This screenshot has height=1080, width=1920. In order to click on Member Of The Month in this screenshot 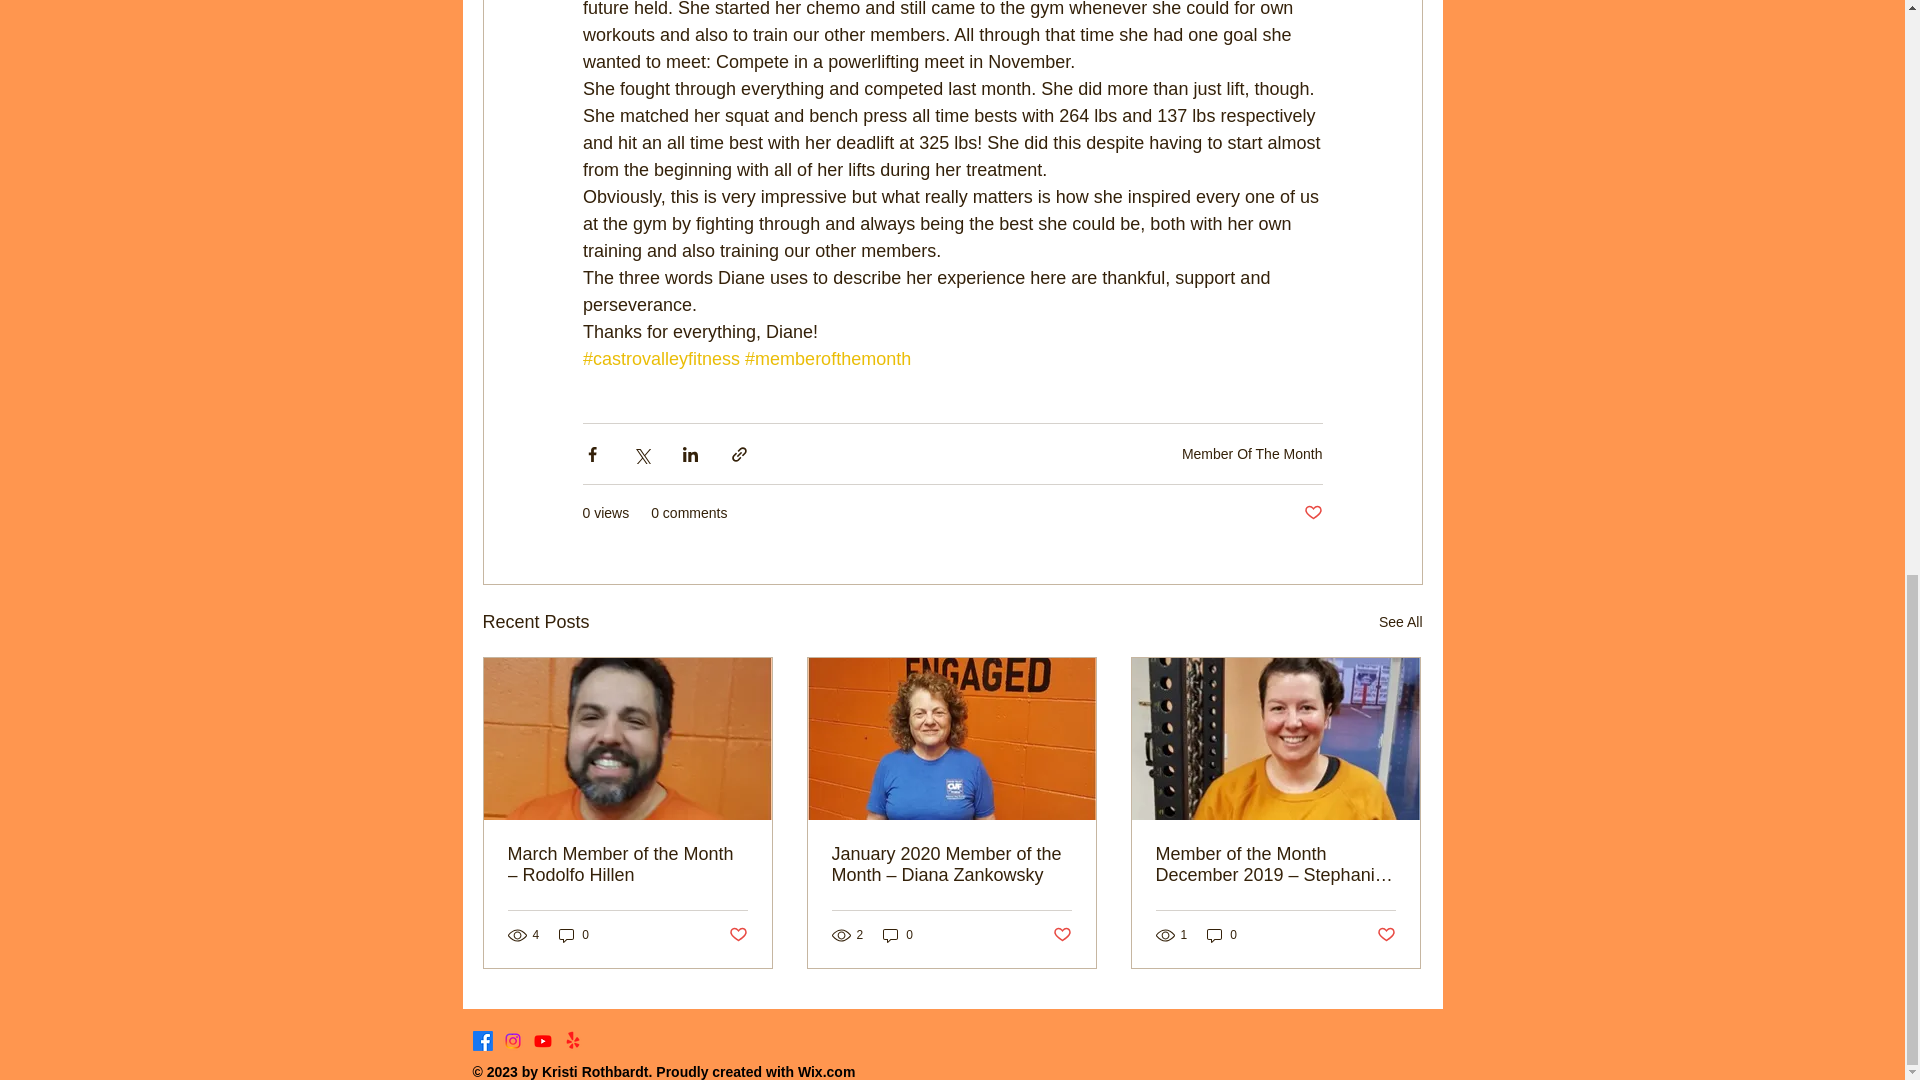, I will do `click(1252, 454)`.